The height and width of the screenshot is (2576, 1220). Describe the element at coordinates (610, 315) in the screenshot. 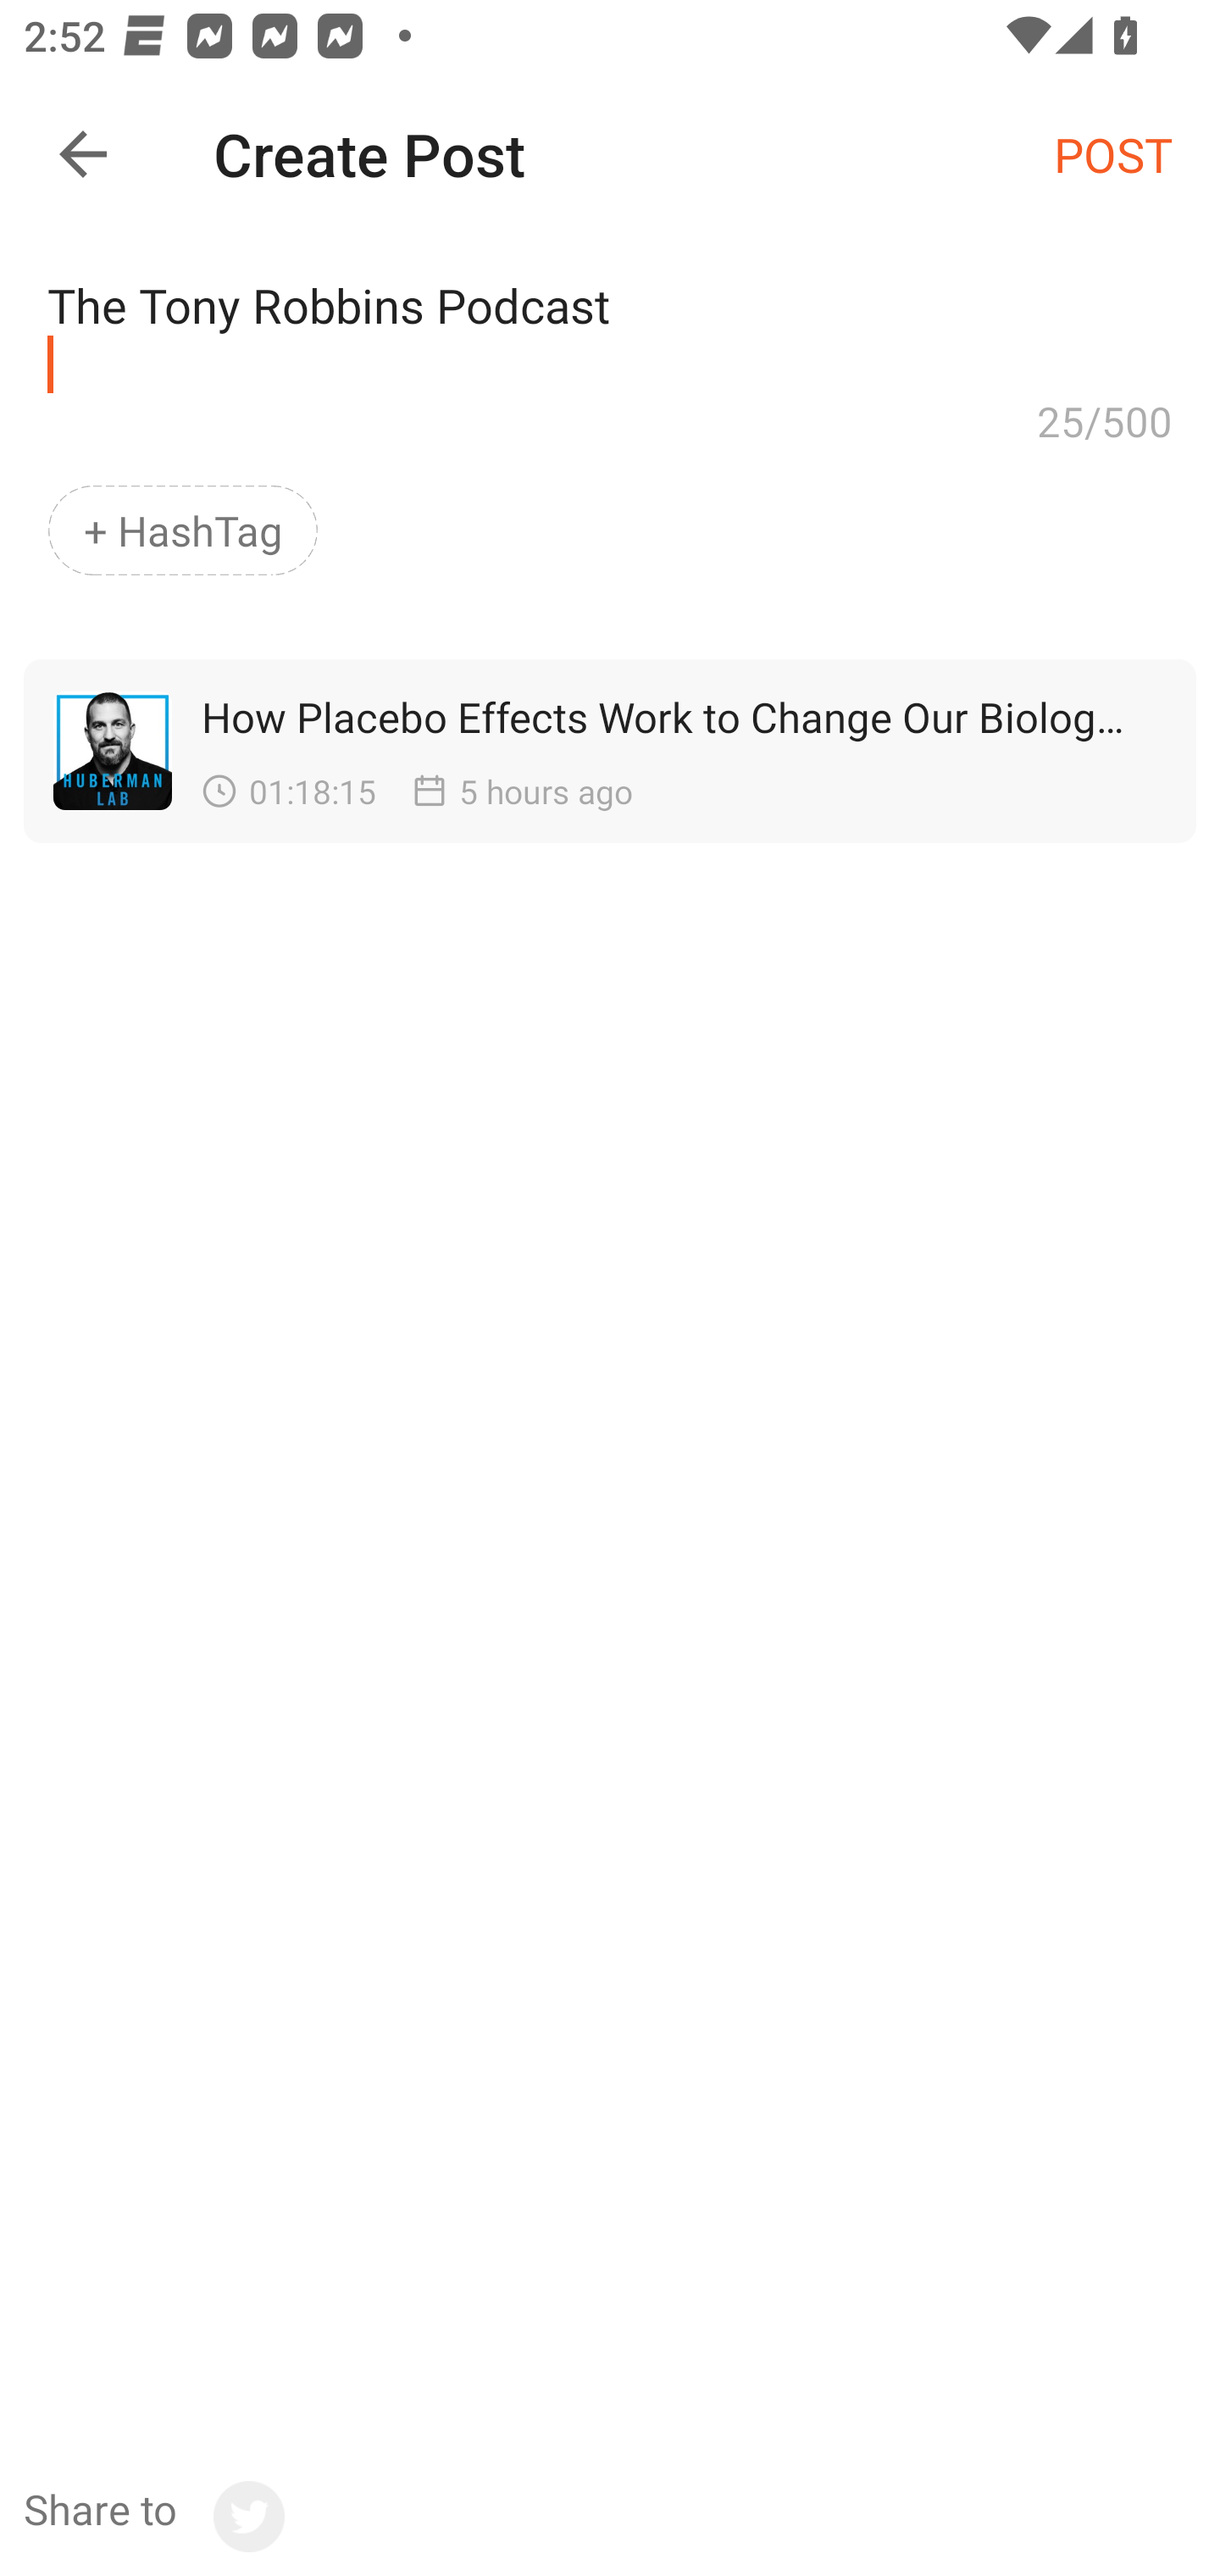

I see `The Tony Robbins Podcast
` at that location.